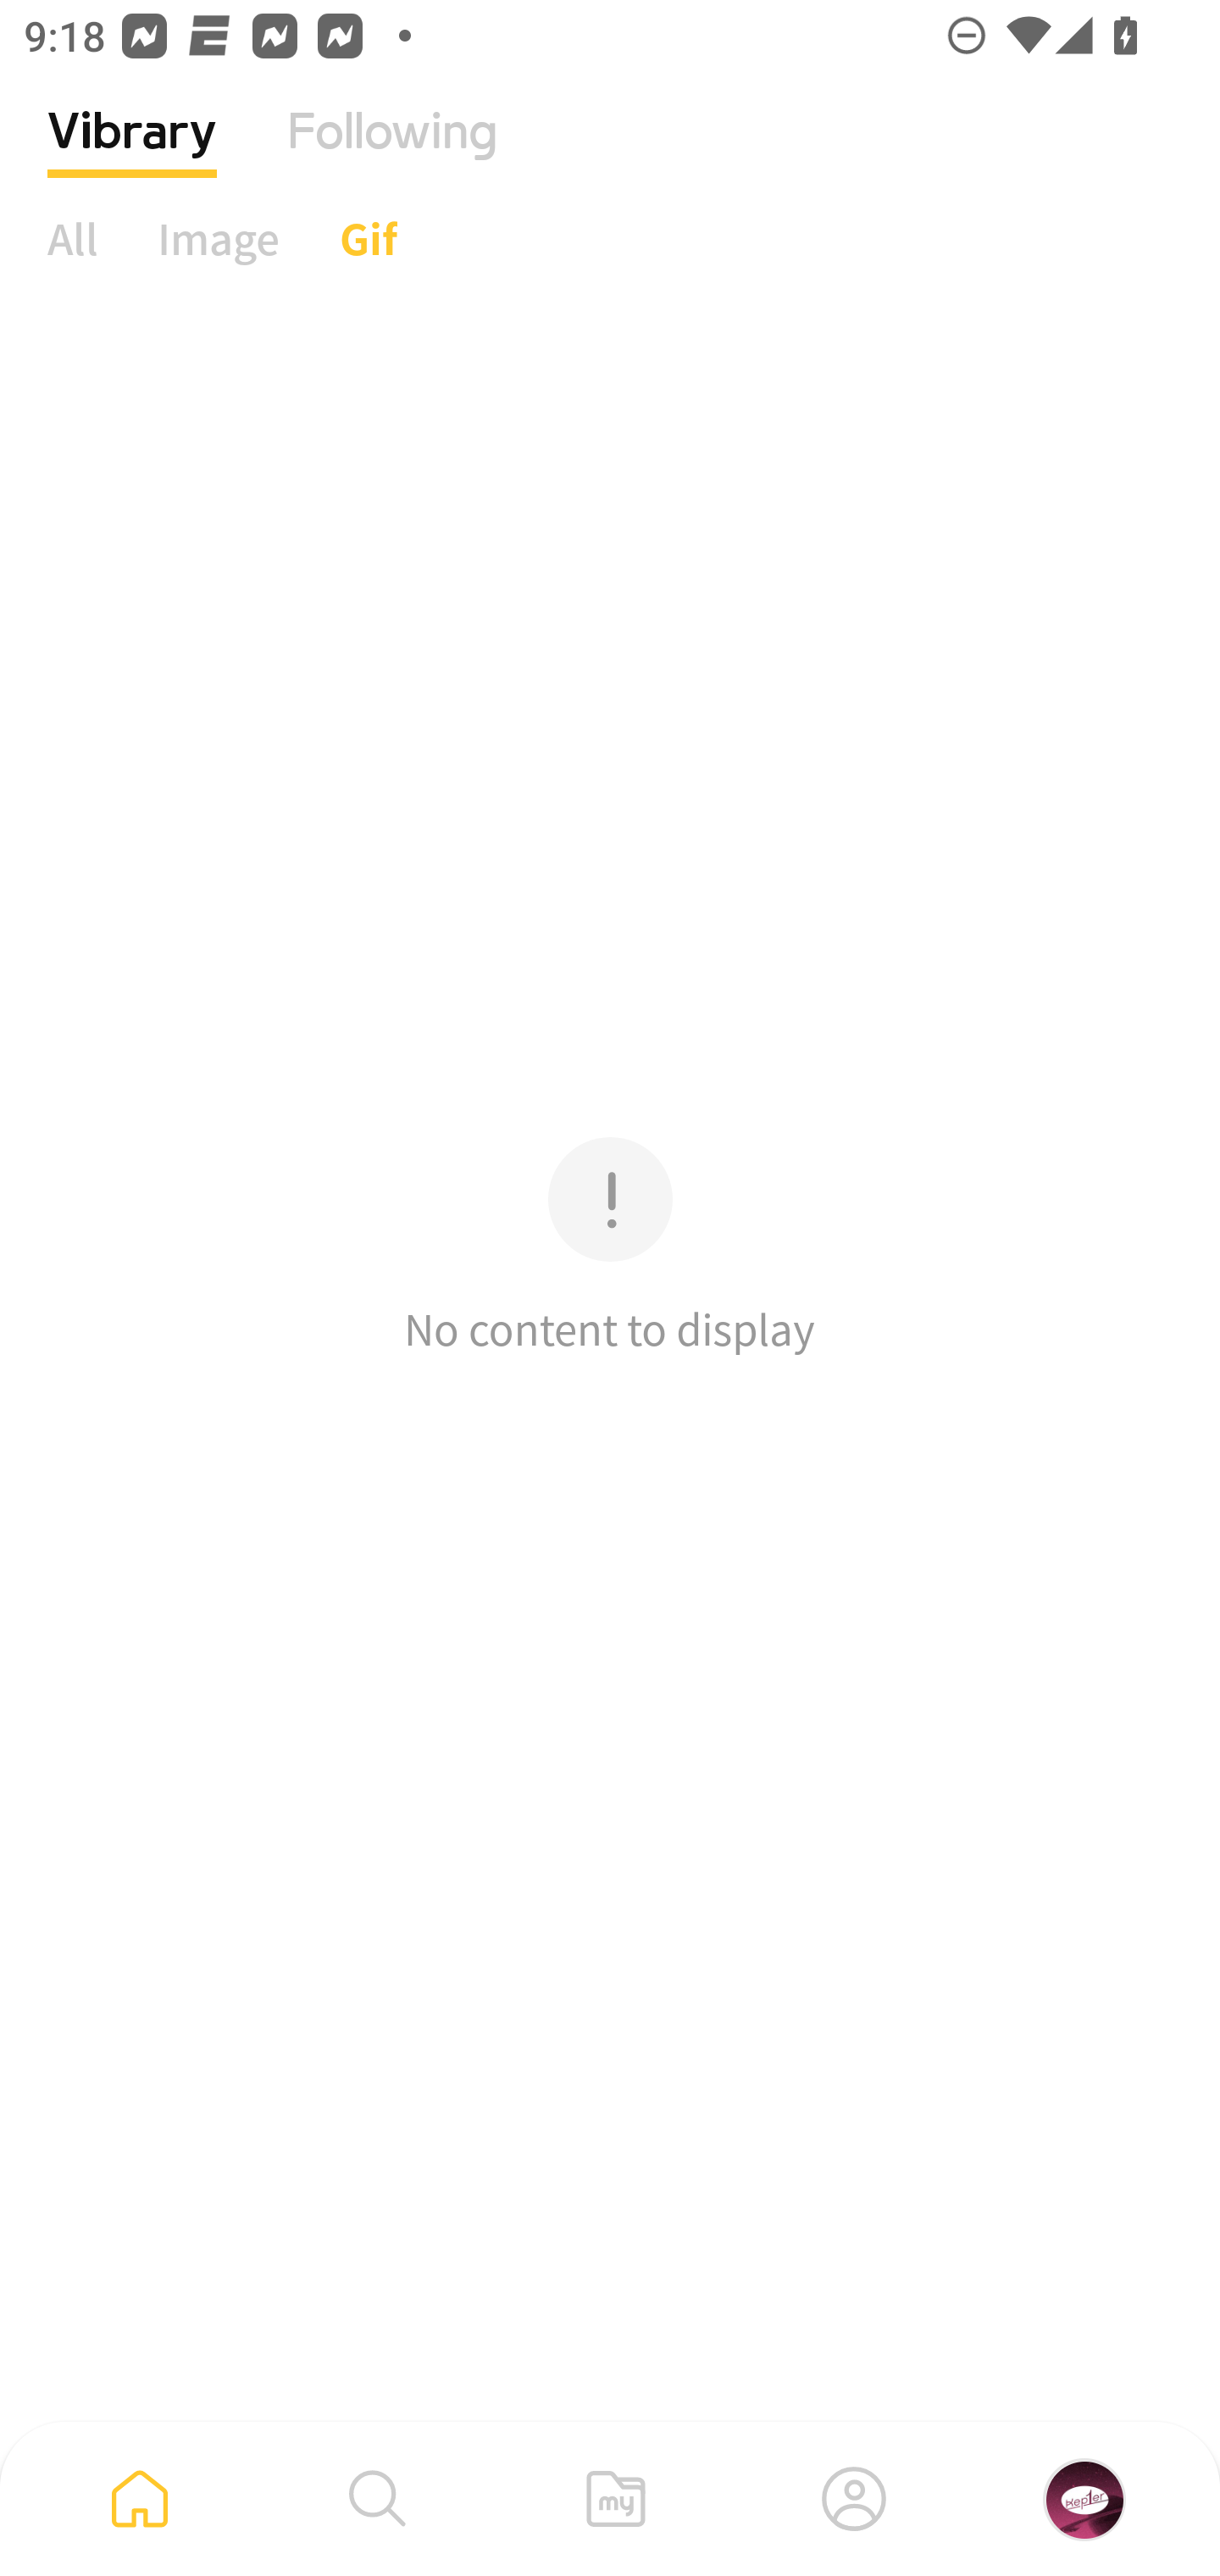 The width and height of the screenshot is (1220, 2576). Describe the element at coordinates (368, 238) in the screenshot. I see `Gif` at that location.